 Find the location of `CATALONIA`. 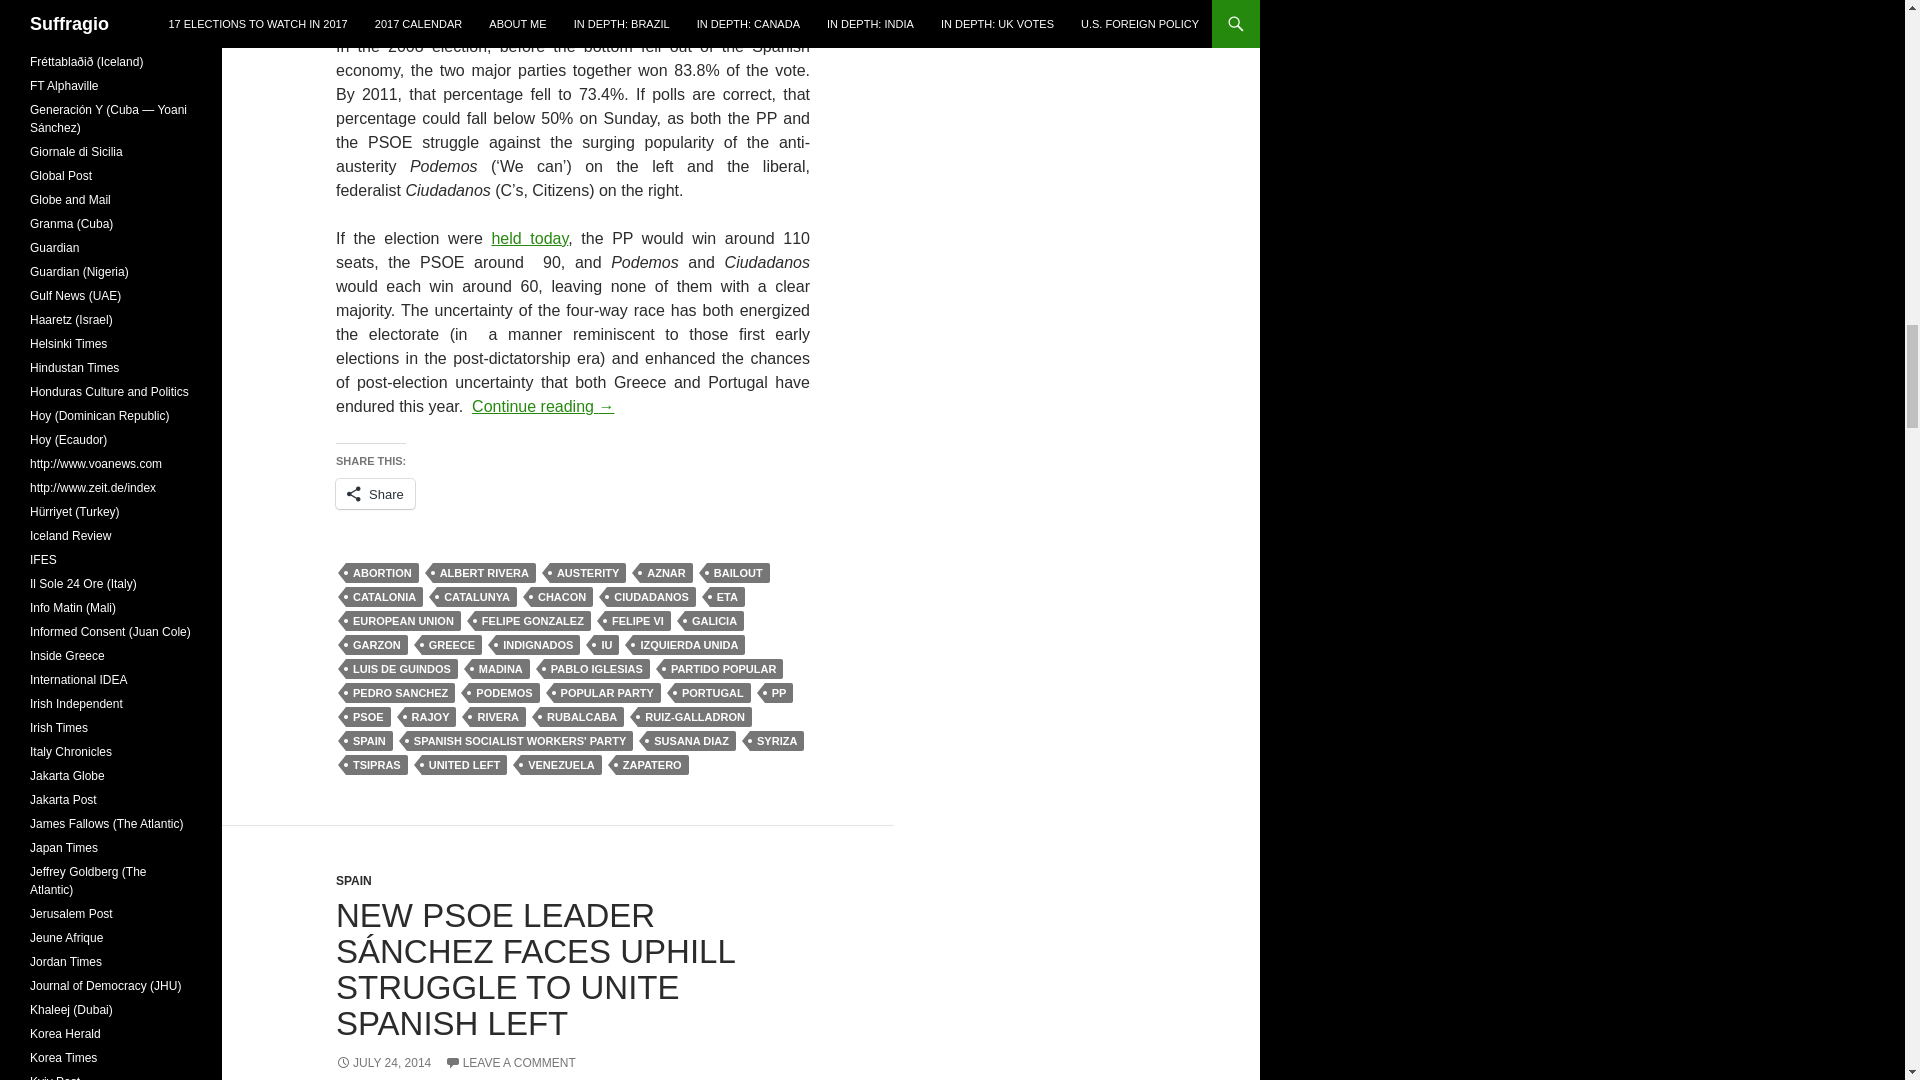

CATALONIA is located at coordinates (384, 596).